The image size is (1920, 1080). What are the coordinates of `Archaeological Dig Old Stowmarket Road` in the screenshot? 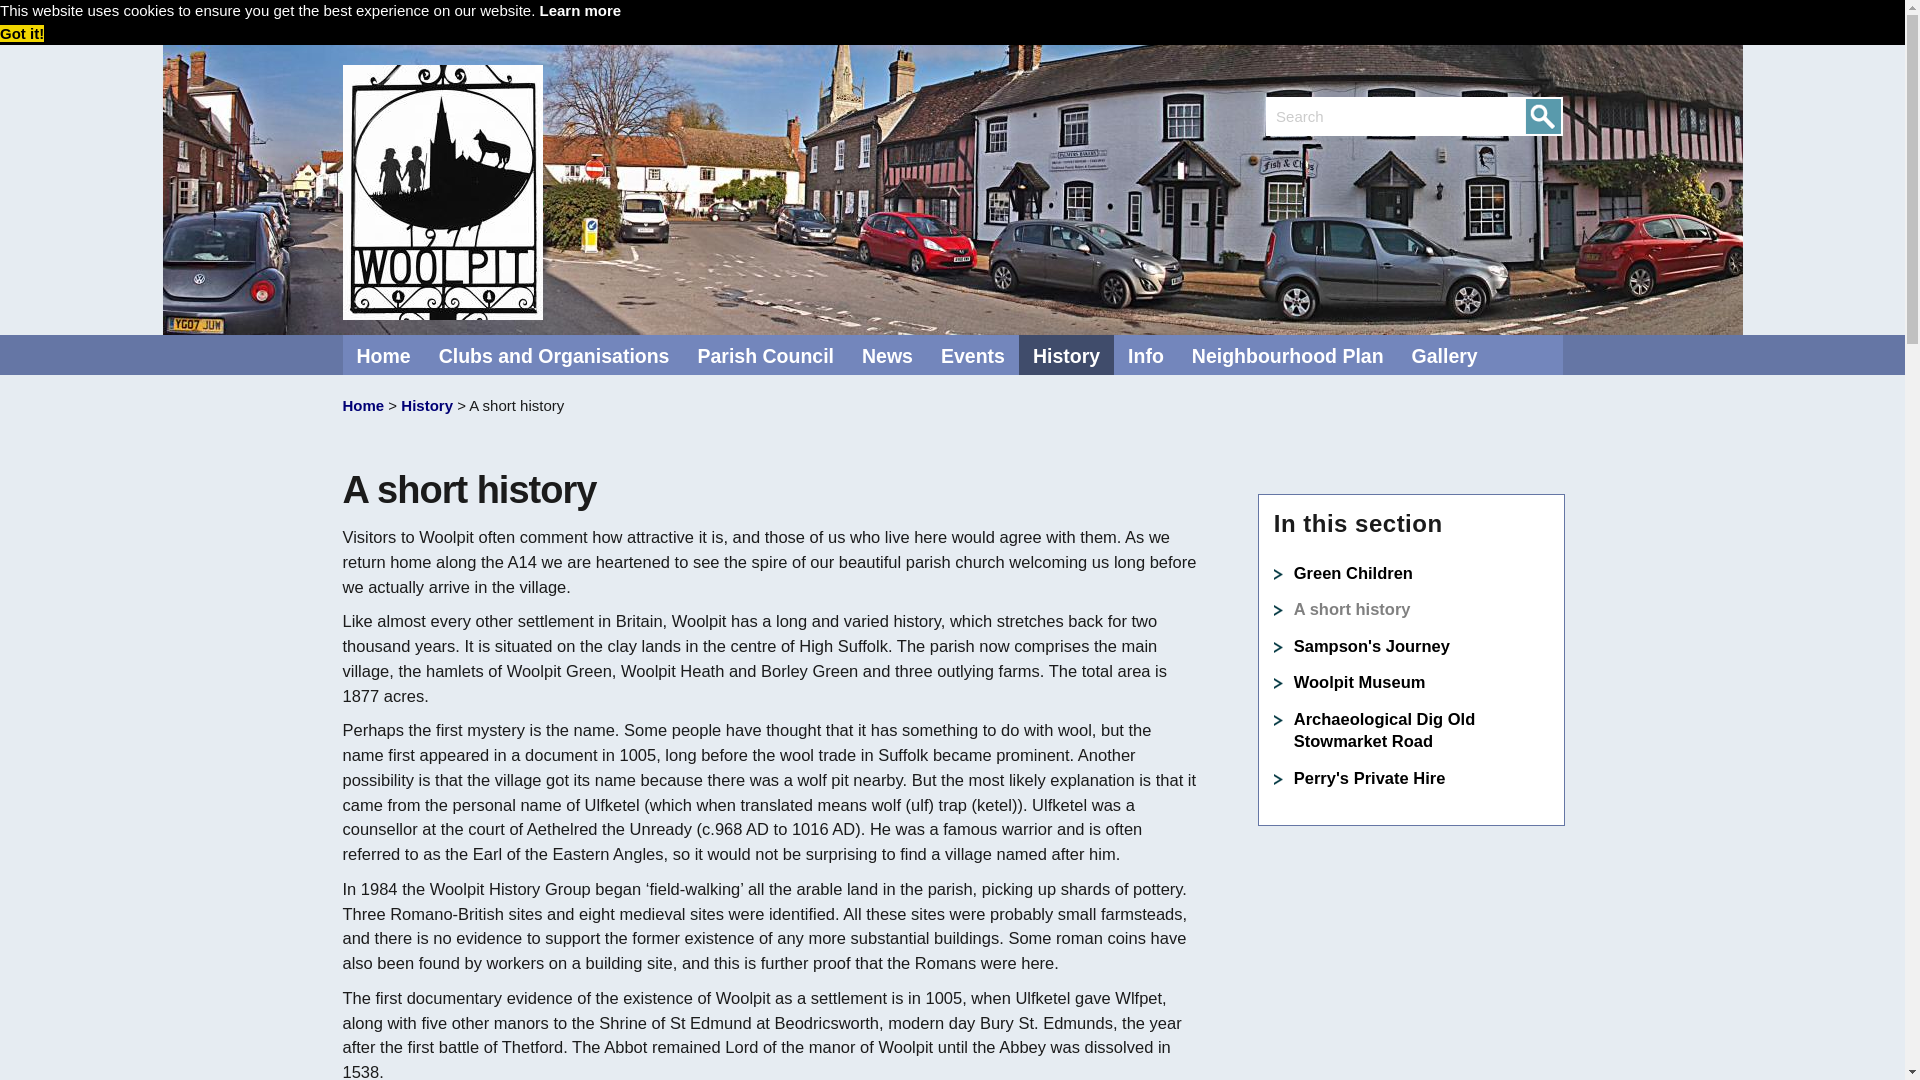 It's located at (1385, 730).